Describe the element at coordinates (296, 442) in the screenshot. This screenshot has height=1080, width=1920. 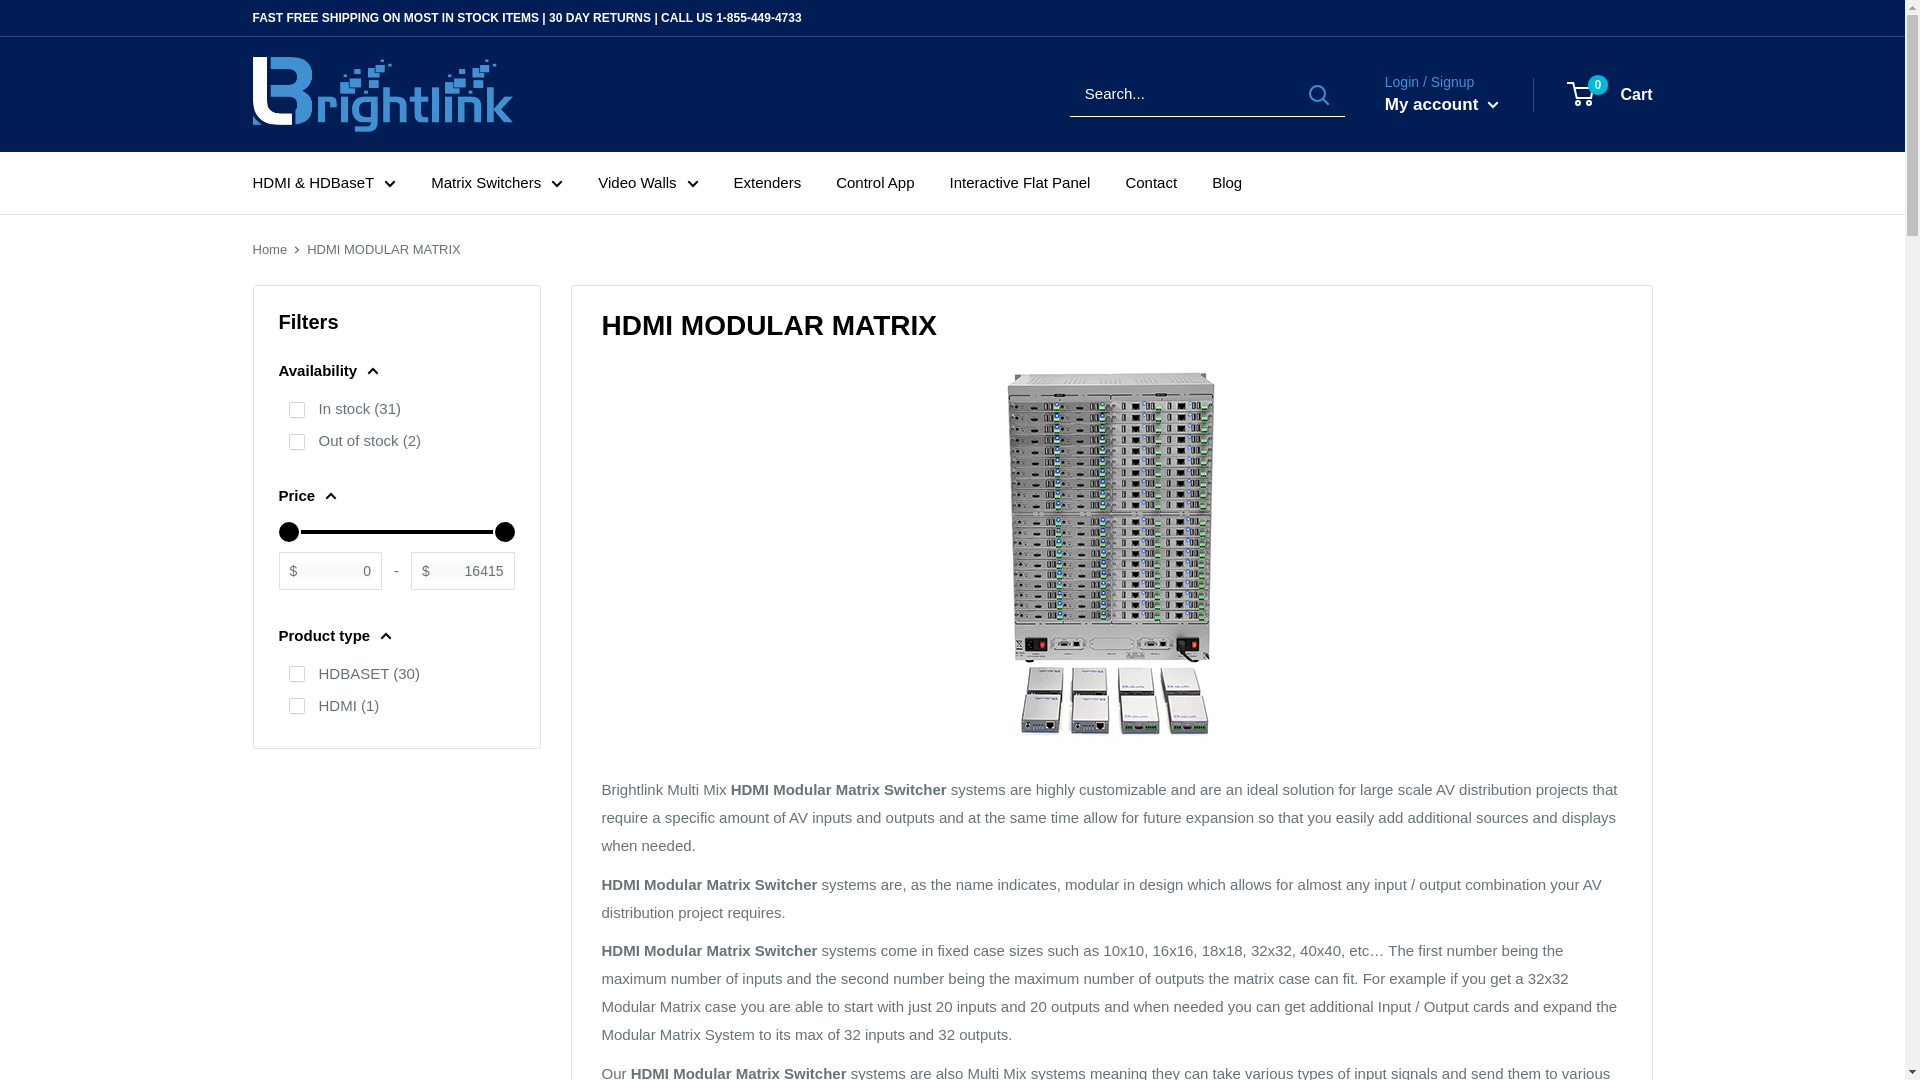
I see `0` at that location.